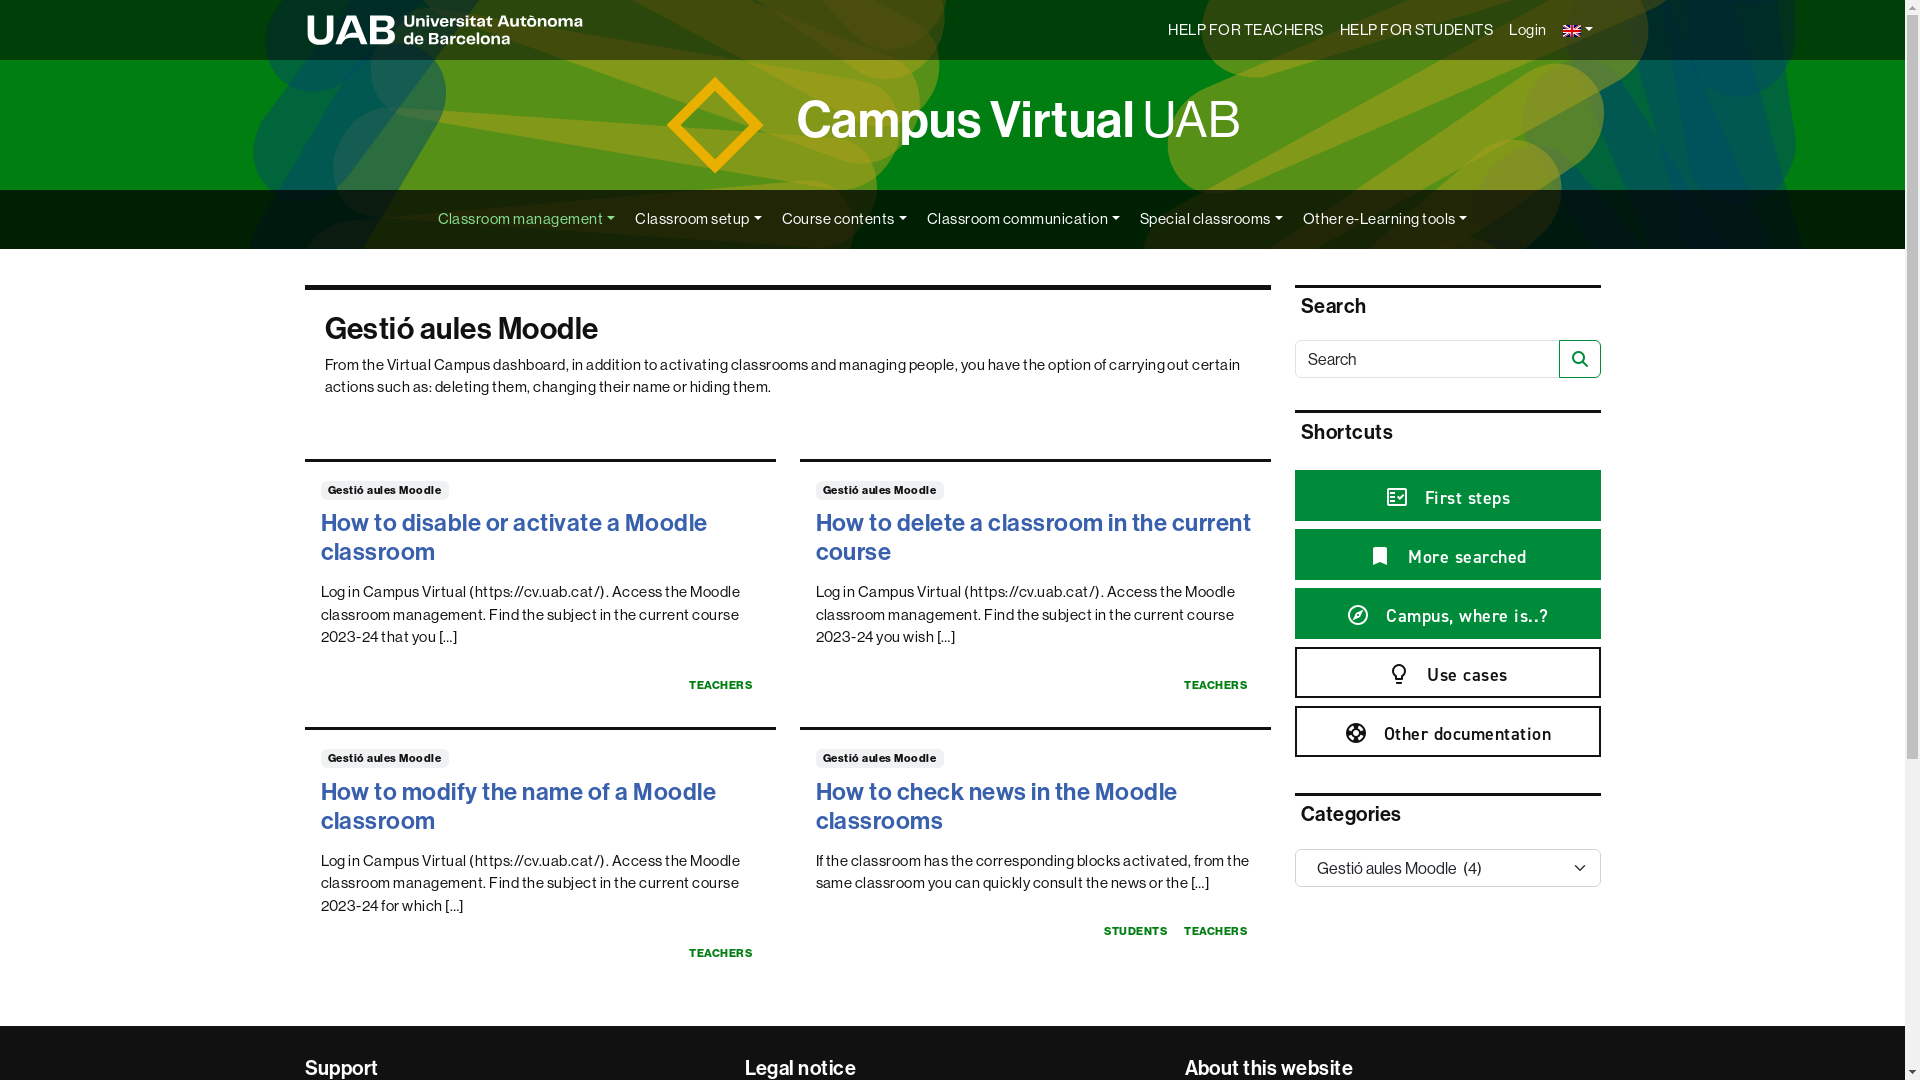  What do you see at coordinates (997, 806) in the screenshot?
I see `How to check news in the Moodle classrooms` at bounding box center [997, 806].